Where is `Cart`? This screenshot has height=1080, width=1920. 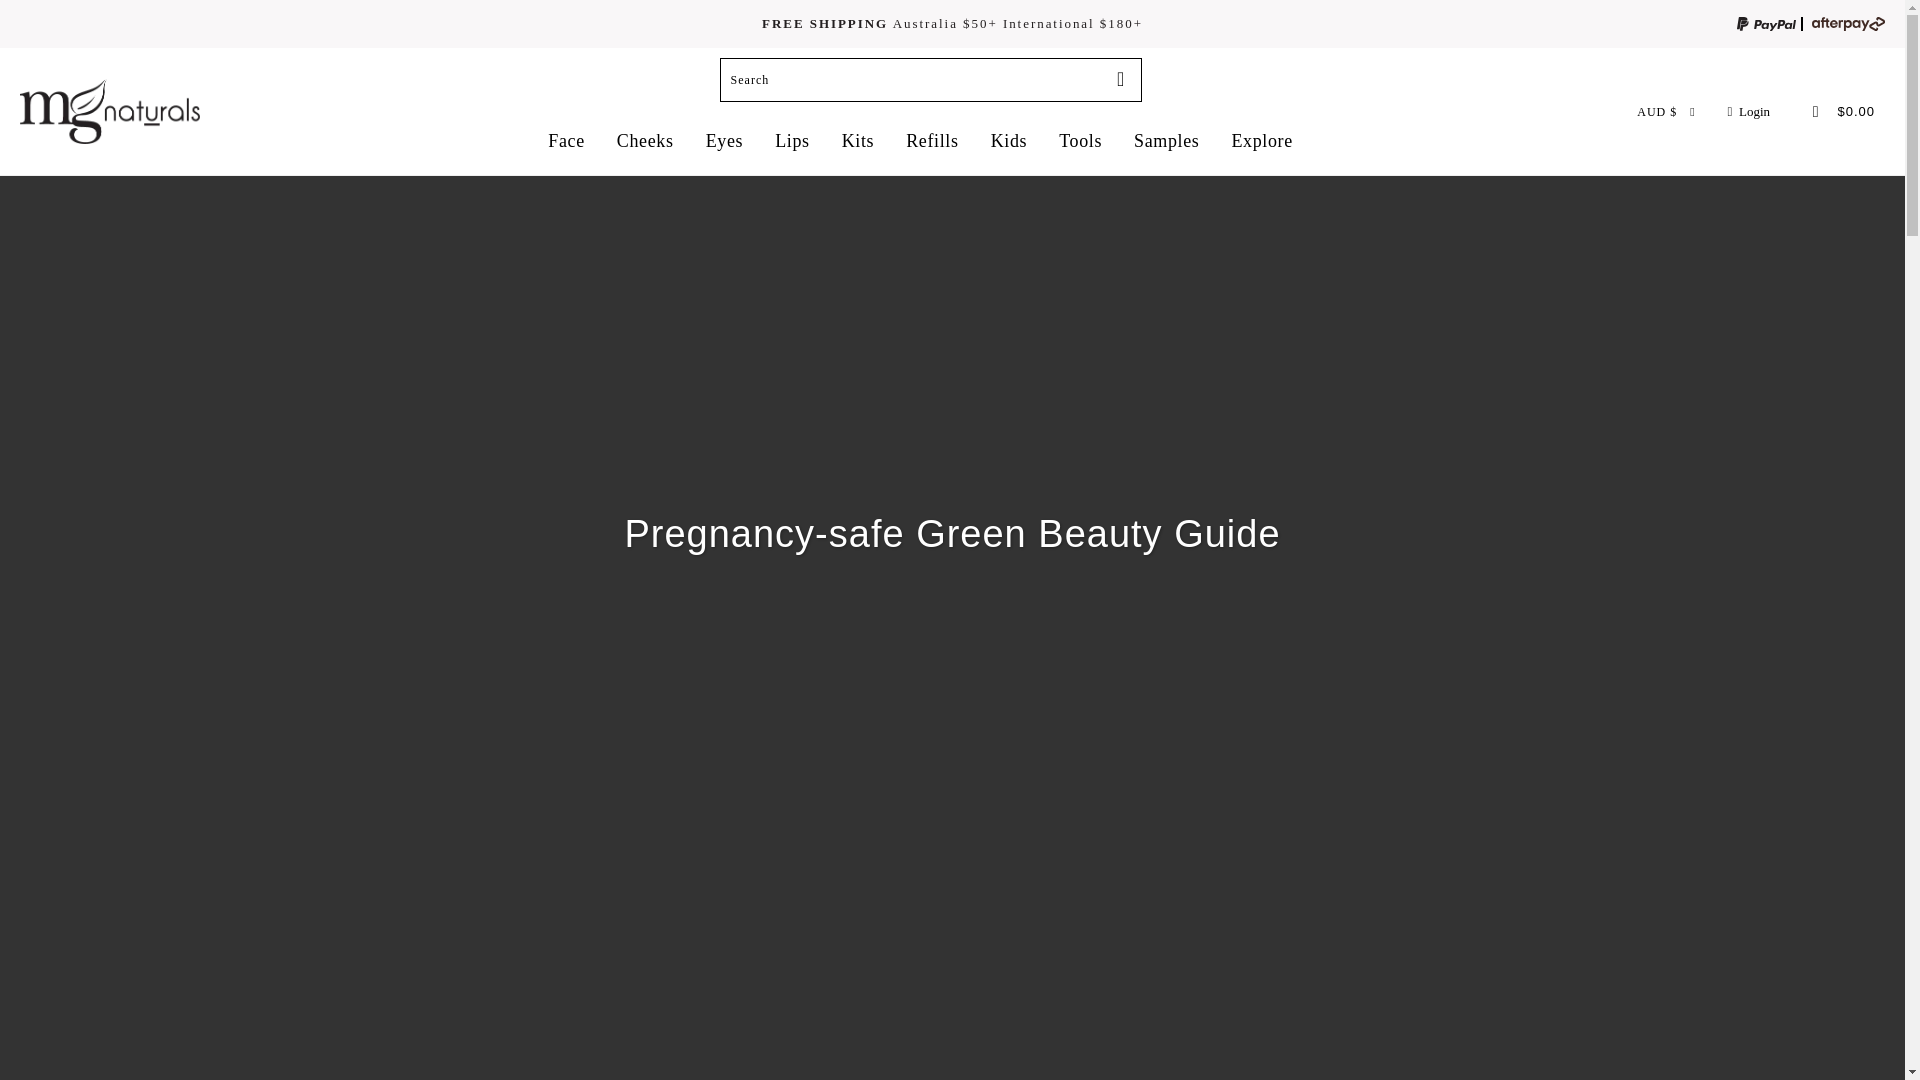 Cart is located at coordinates (1830, 112).